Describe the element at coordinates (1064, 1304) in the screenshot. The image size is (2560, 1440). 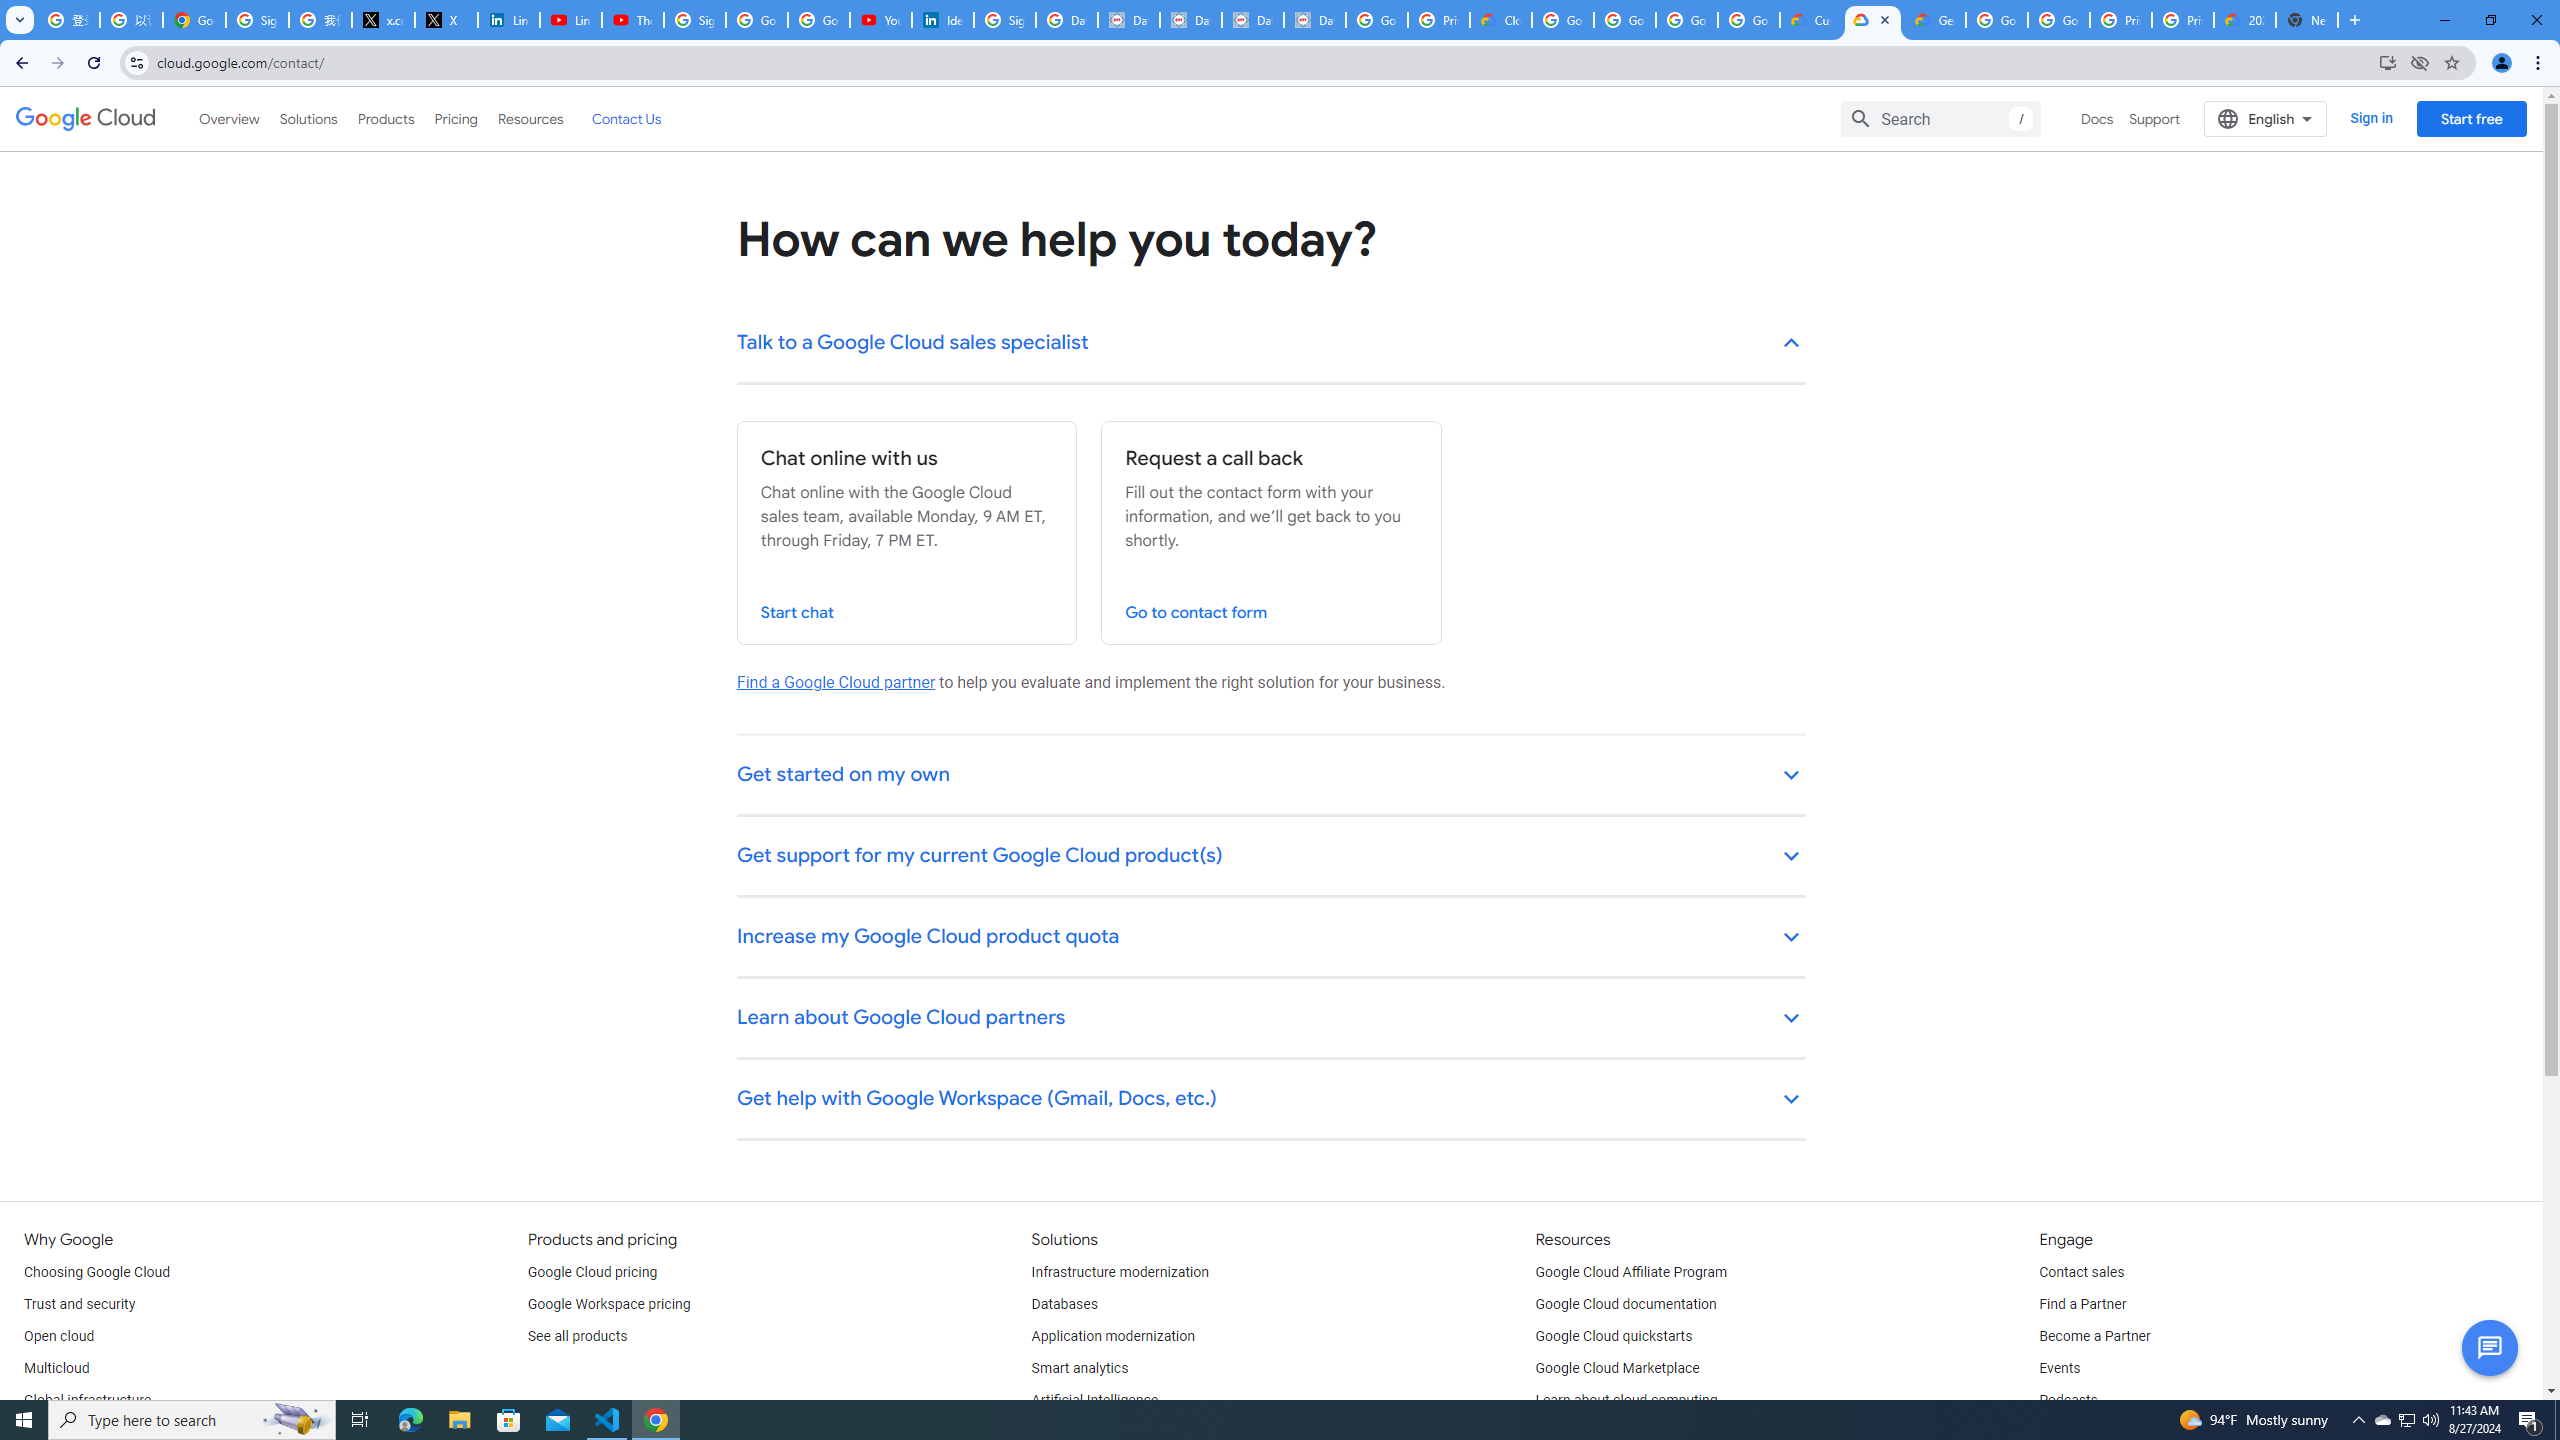
I see `Databases` at that location.